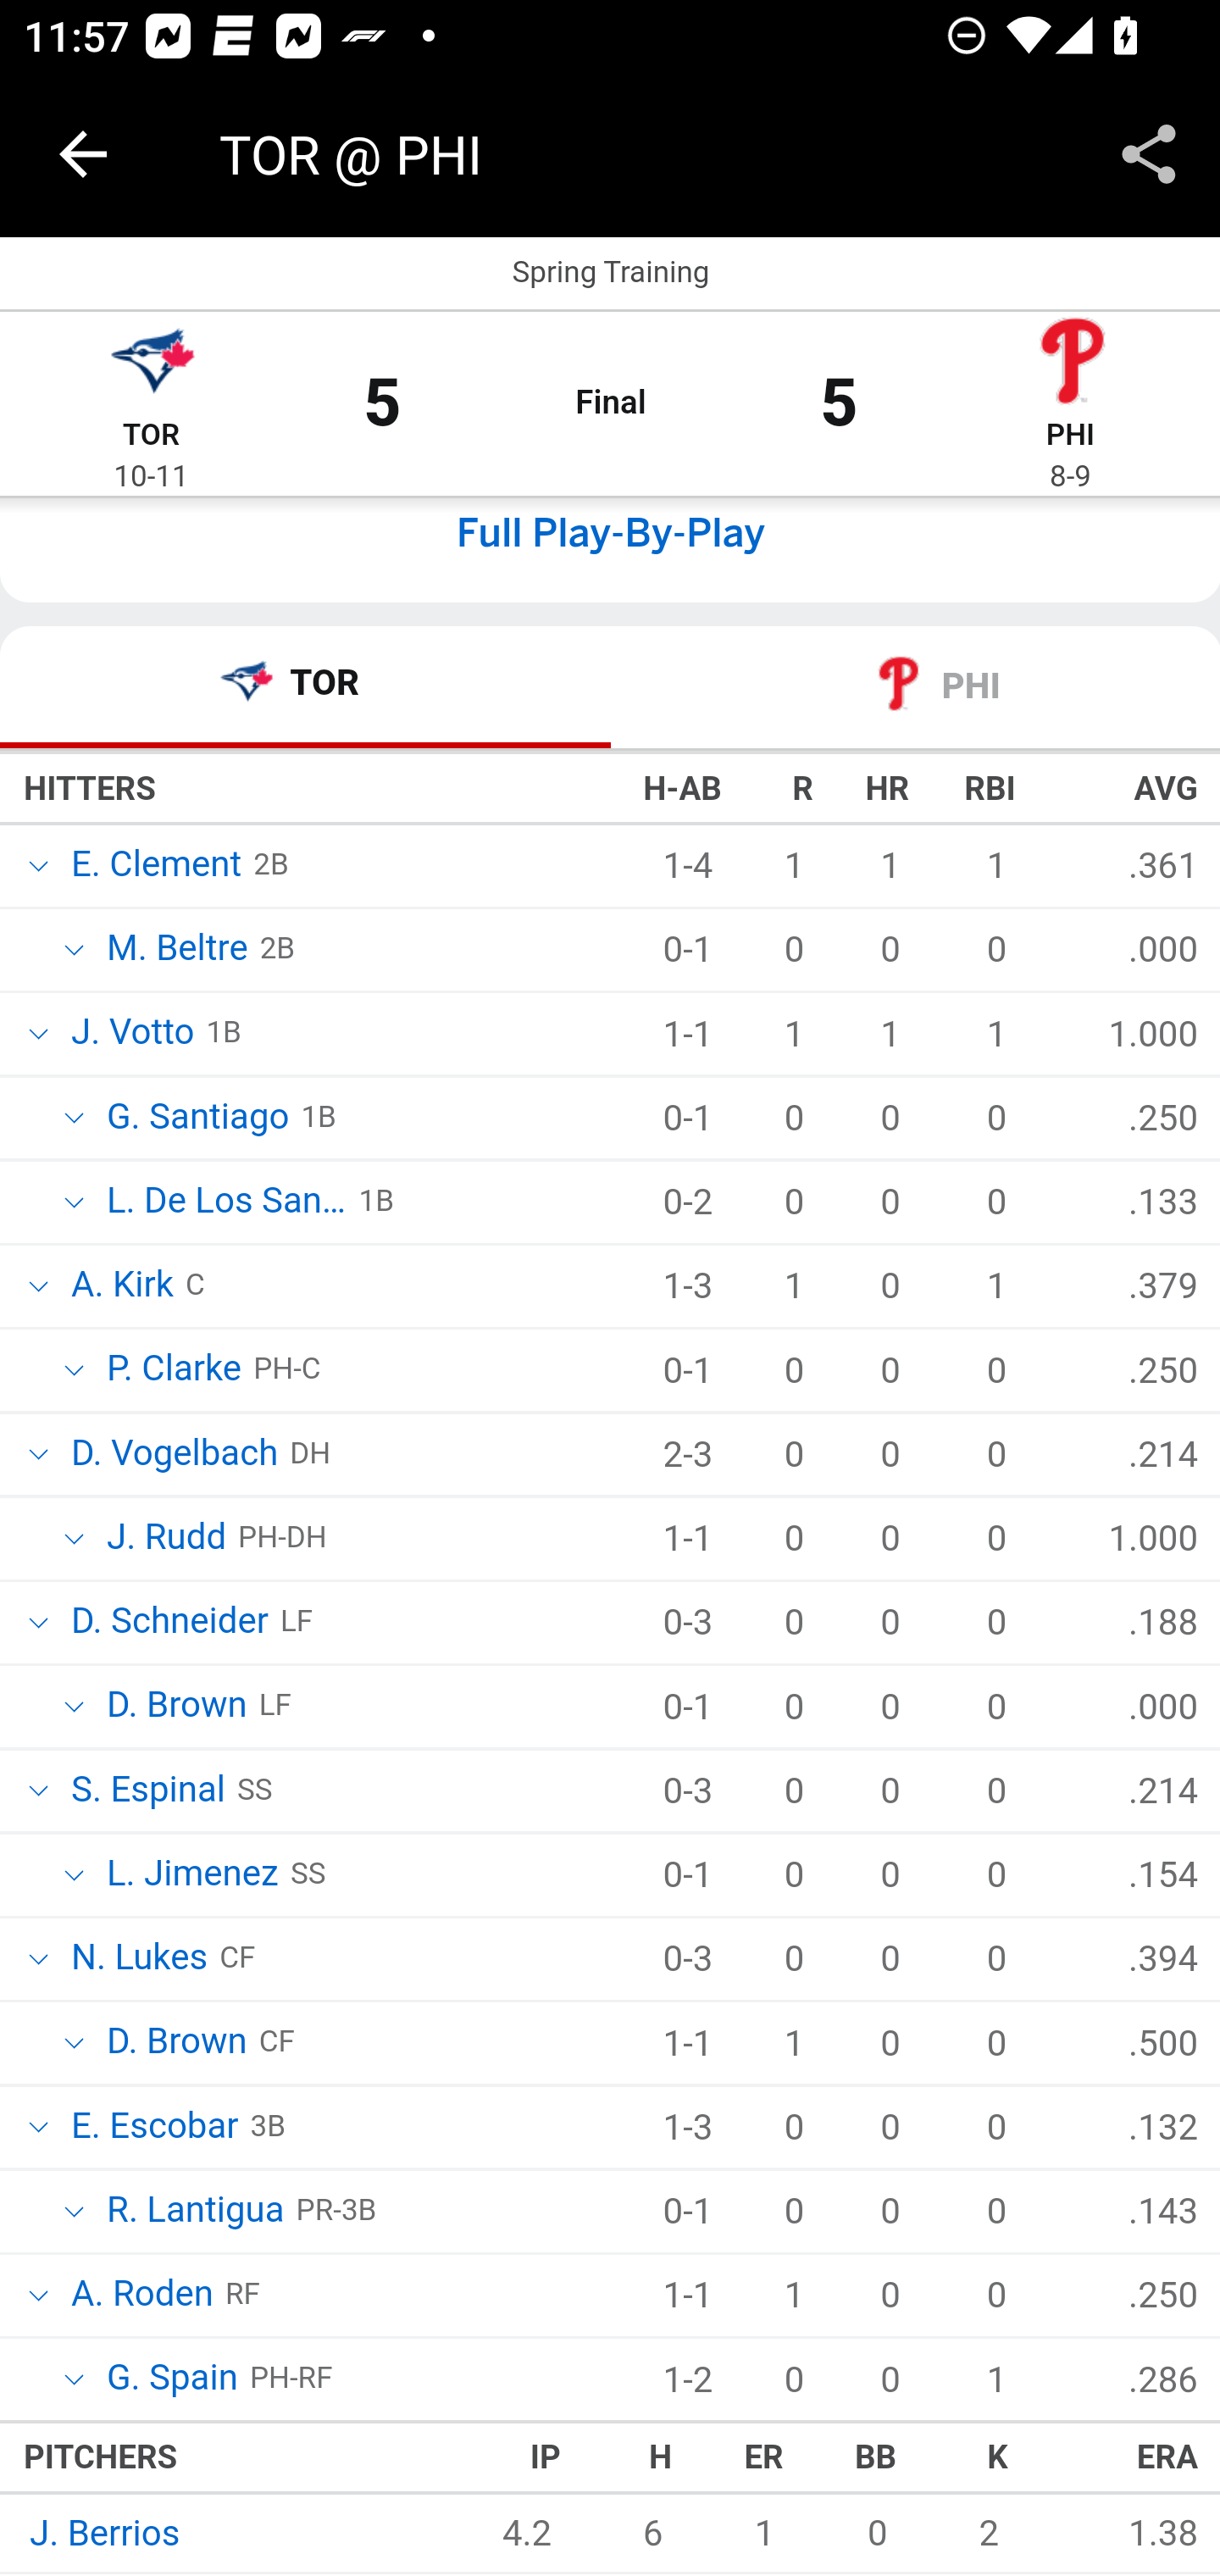 The width and height of the screenshot is (1220, 2576). I want to click on E. Clement, so click(153, 868).